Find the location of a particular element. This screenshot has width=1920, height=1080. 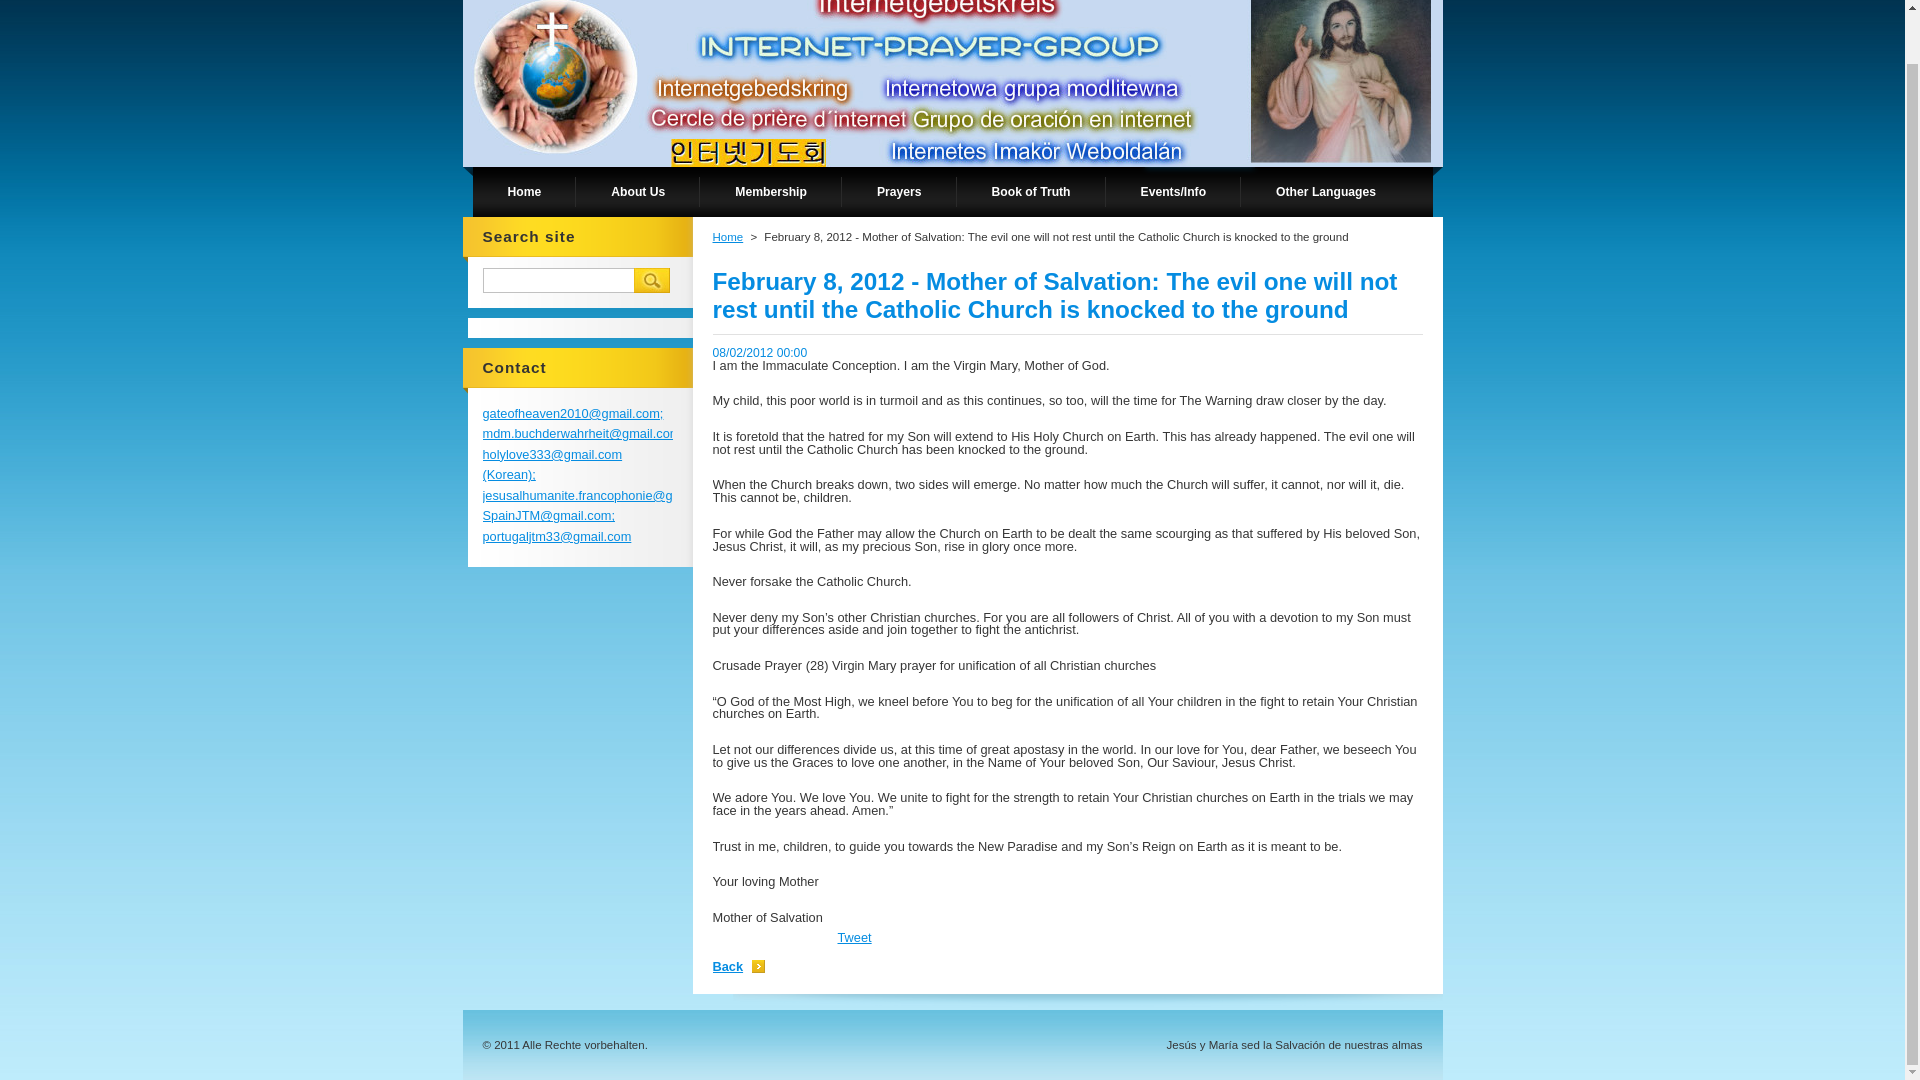

About Us is located at coordinates (638, 192).